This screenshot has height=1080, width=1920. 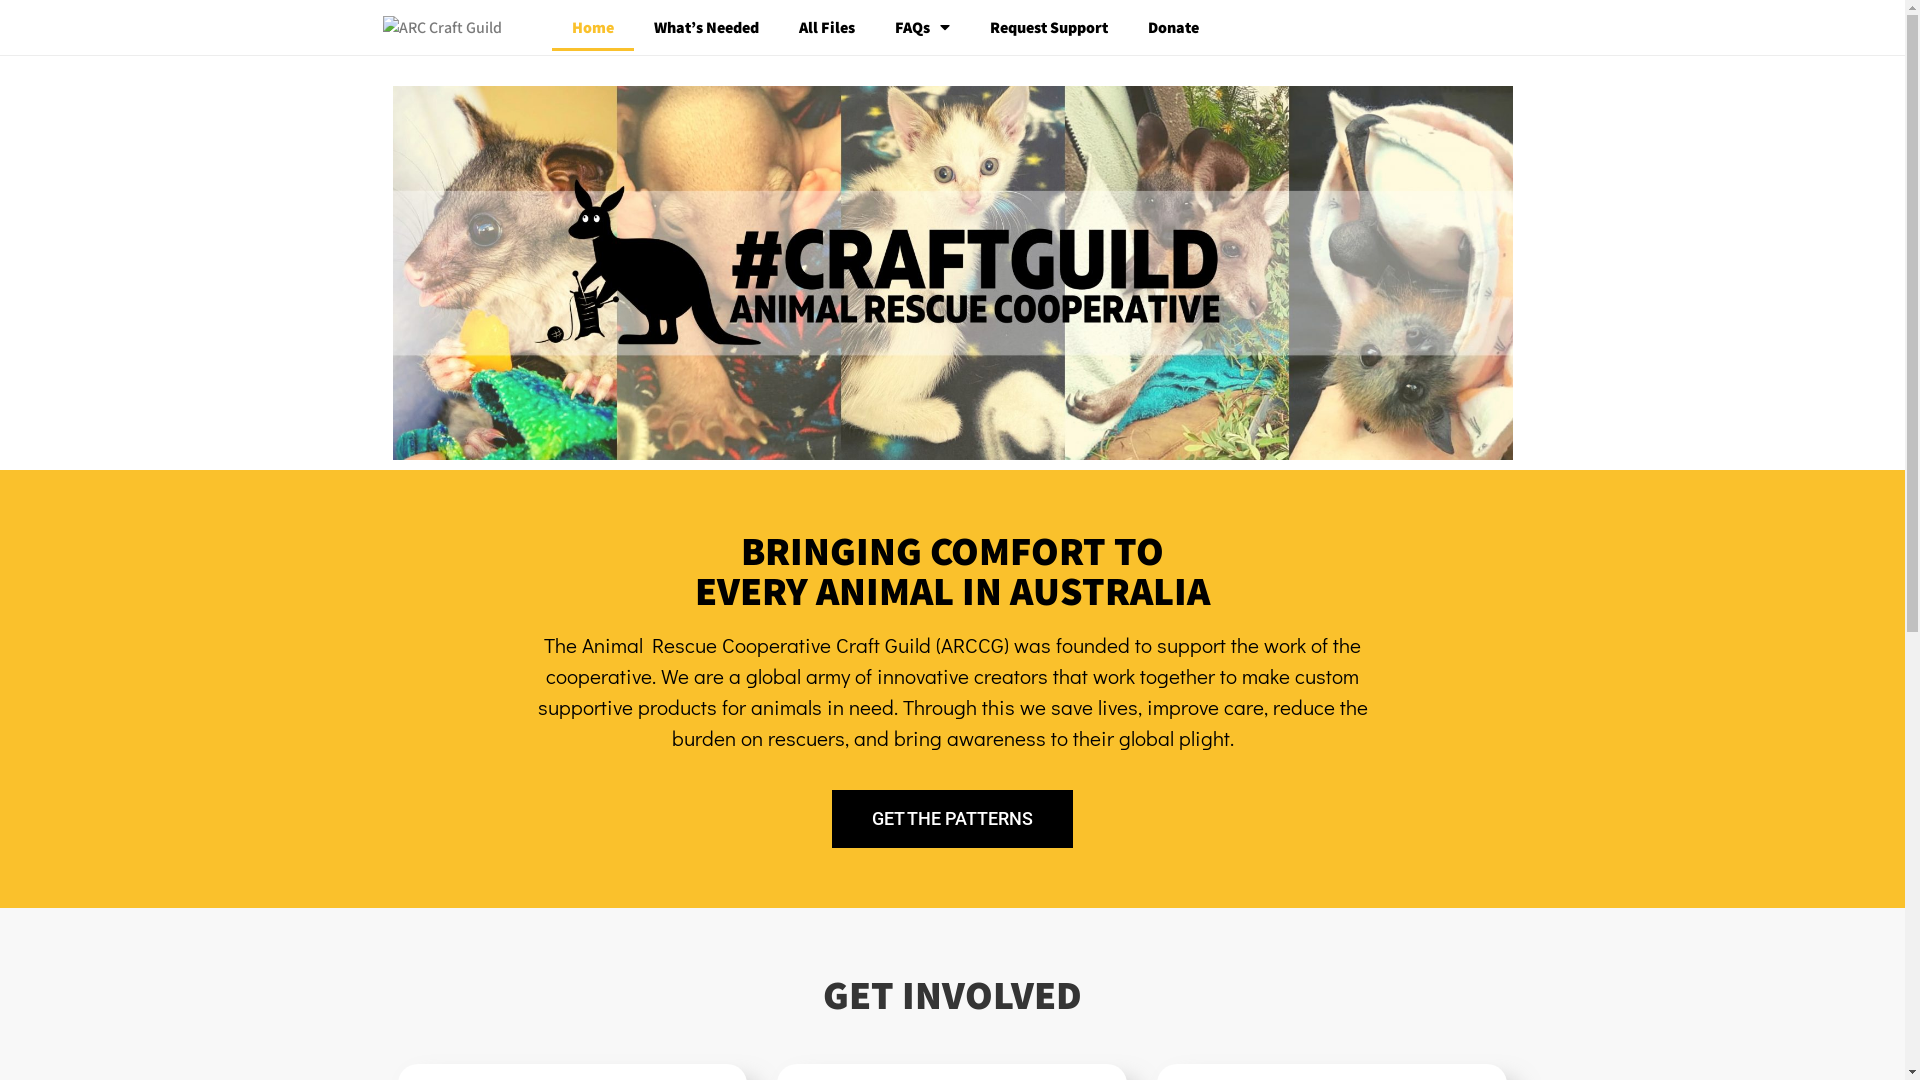 I want to click on Home, so click(x=593, y=27).